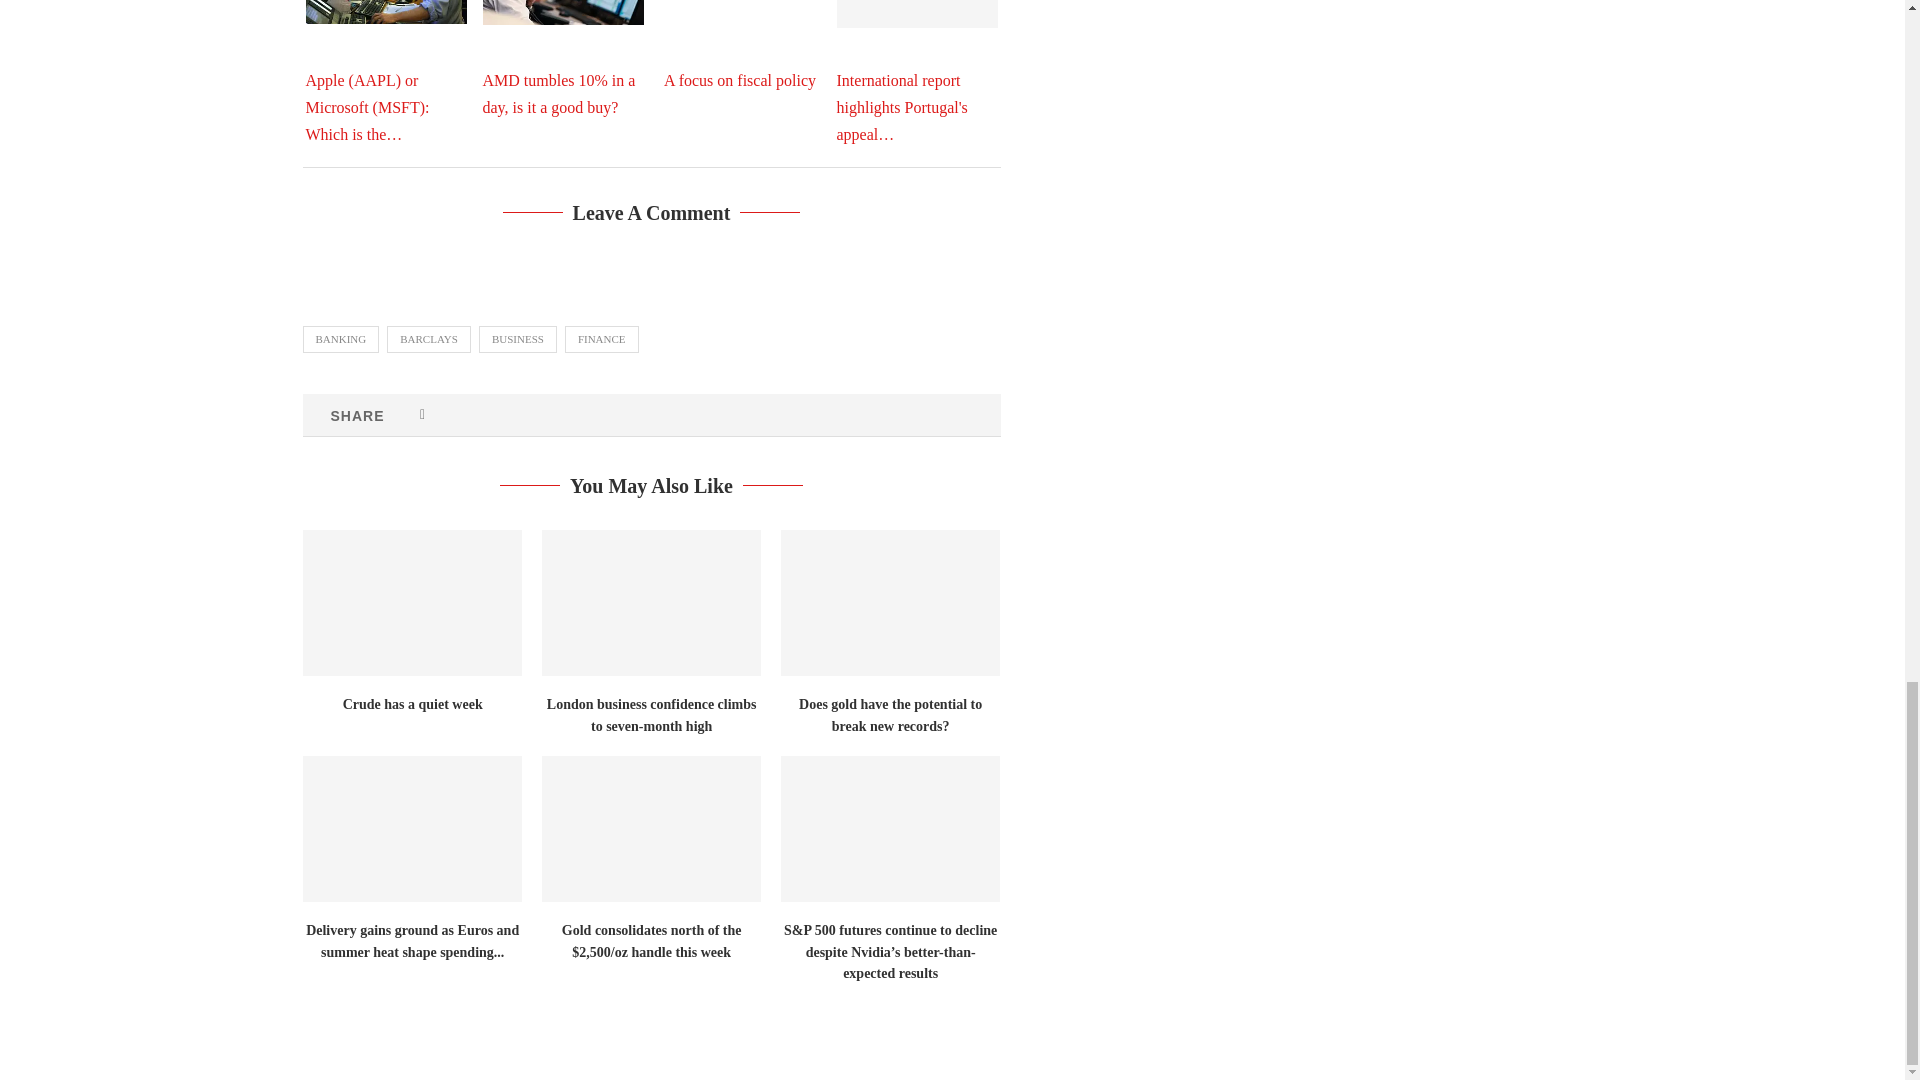 This screenshot has height=1080, width=1920. What do you see at coordinates (650, 603) in the screenshot?
I see `London business confidence climbs to seven-month high` at bounding box center [650, 603].